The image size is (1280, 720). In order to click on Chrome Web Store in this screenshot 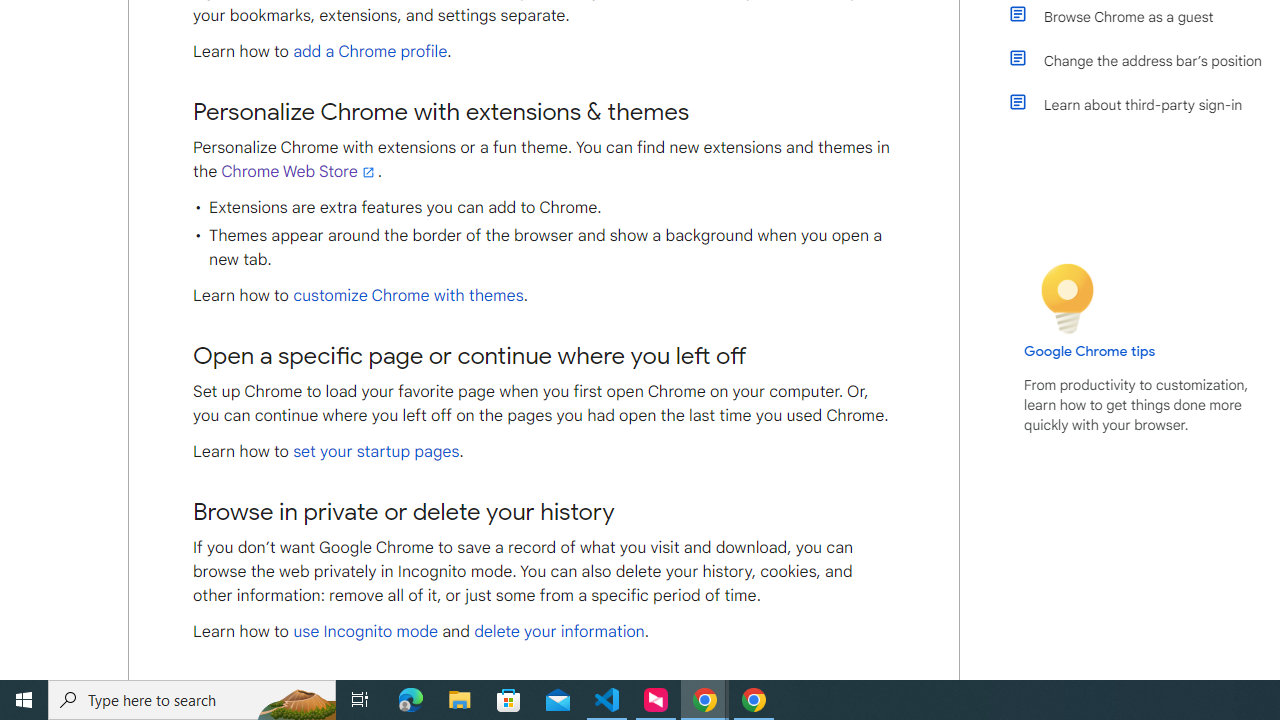, I will do `click(299, 172)`.